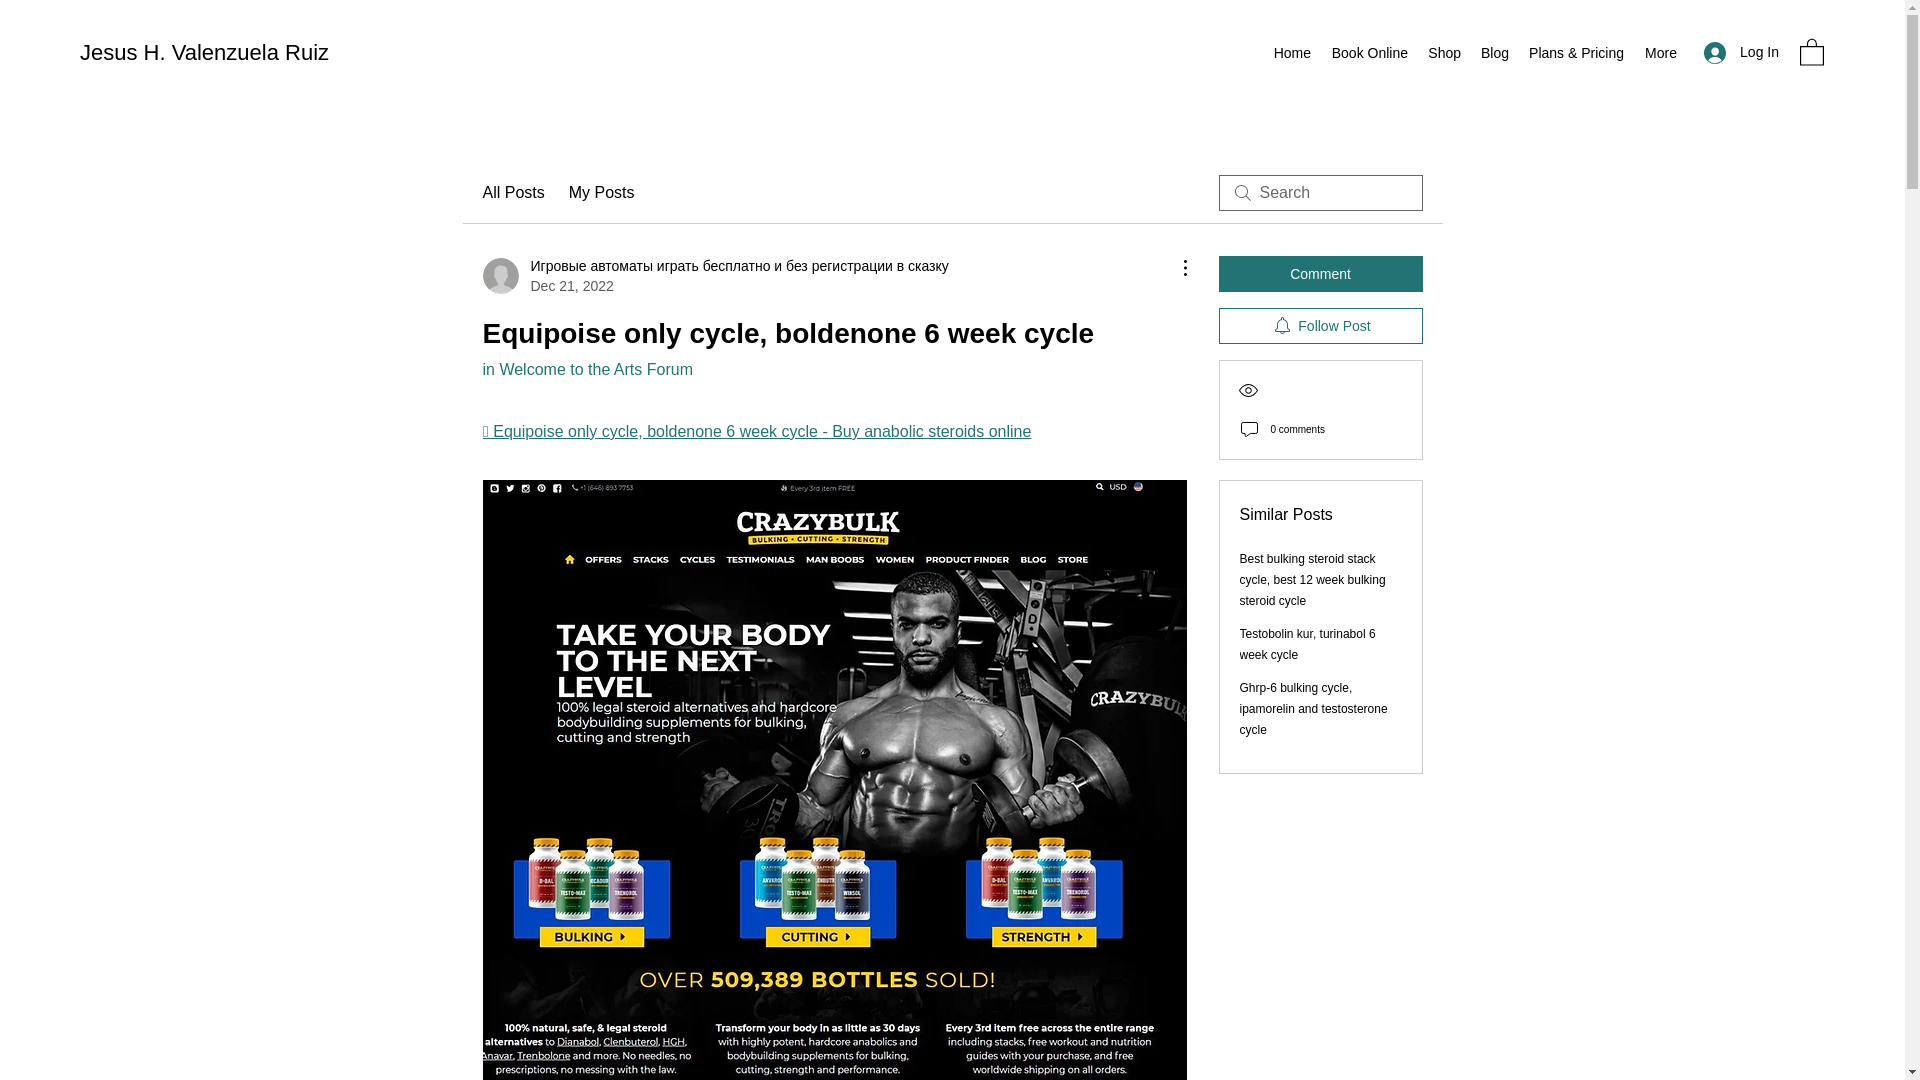 The image size is (1920, 1080). I want to click on Log In, so click(1741, 52).